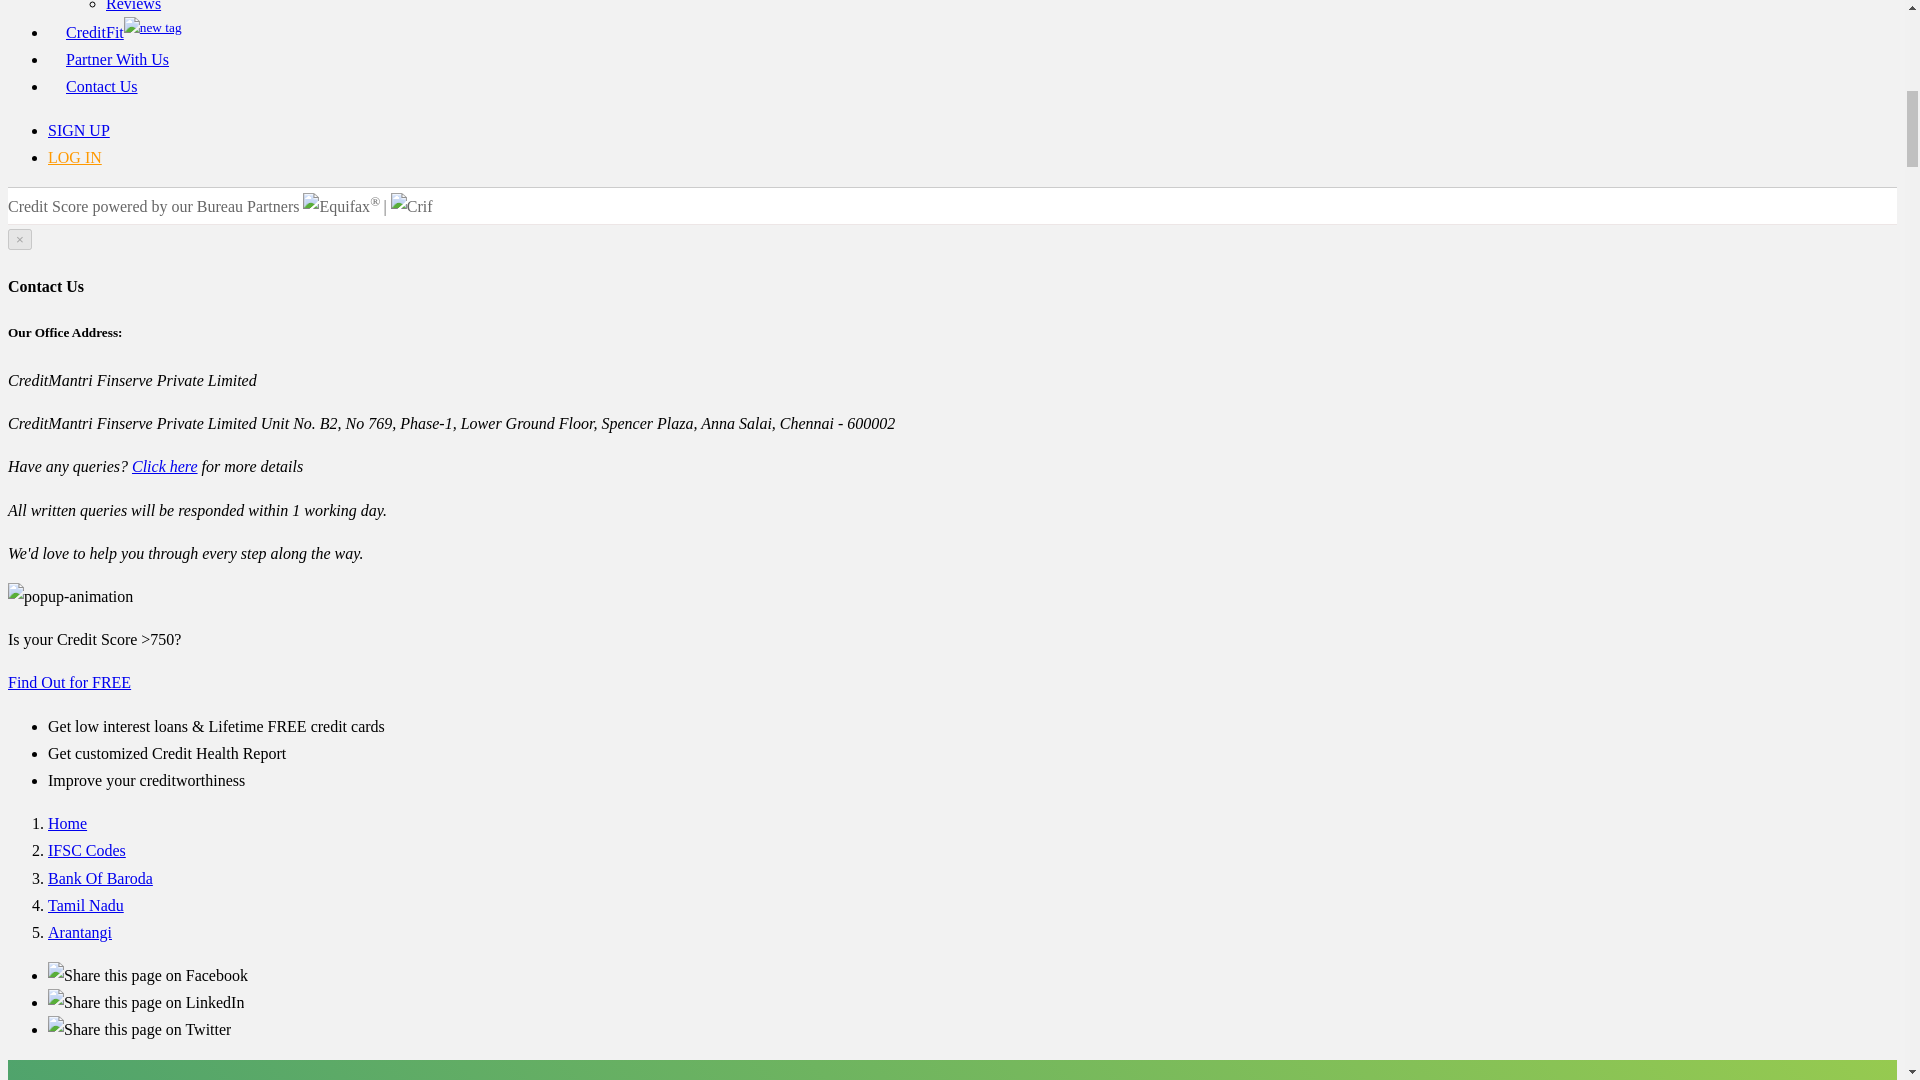  I want to click on IFSC Codes, so click(87, 850).